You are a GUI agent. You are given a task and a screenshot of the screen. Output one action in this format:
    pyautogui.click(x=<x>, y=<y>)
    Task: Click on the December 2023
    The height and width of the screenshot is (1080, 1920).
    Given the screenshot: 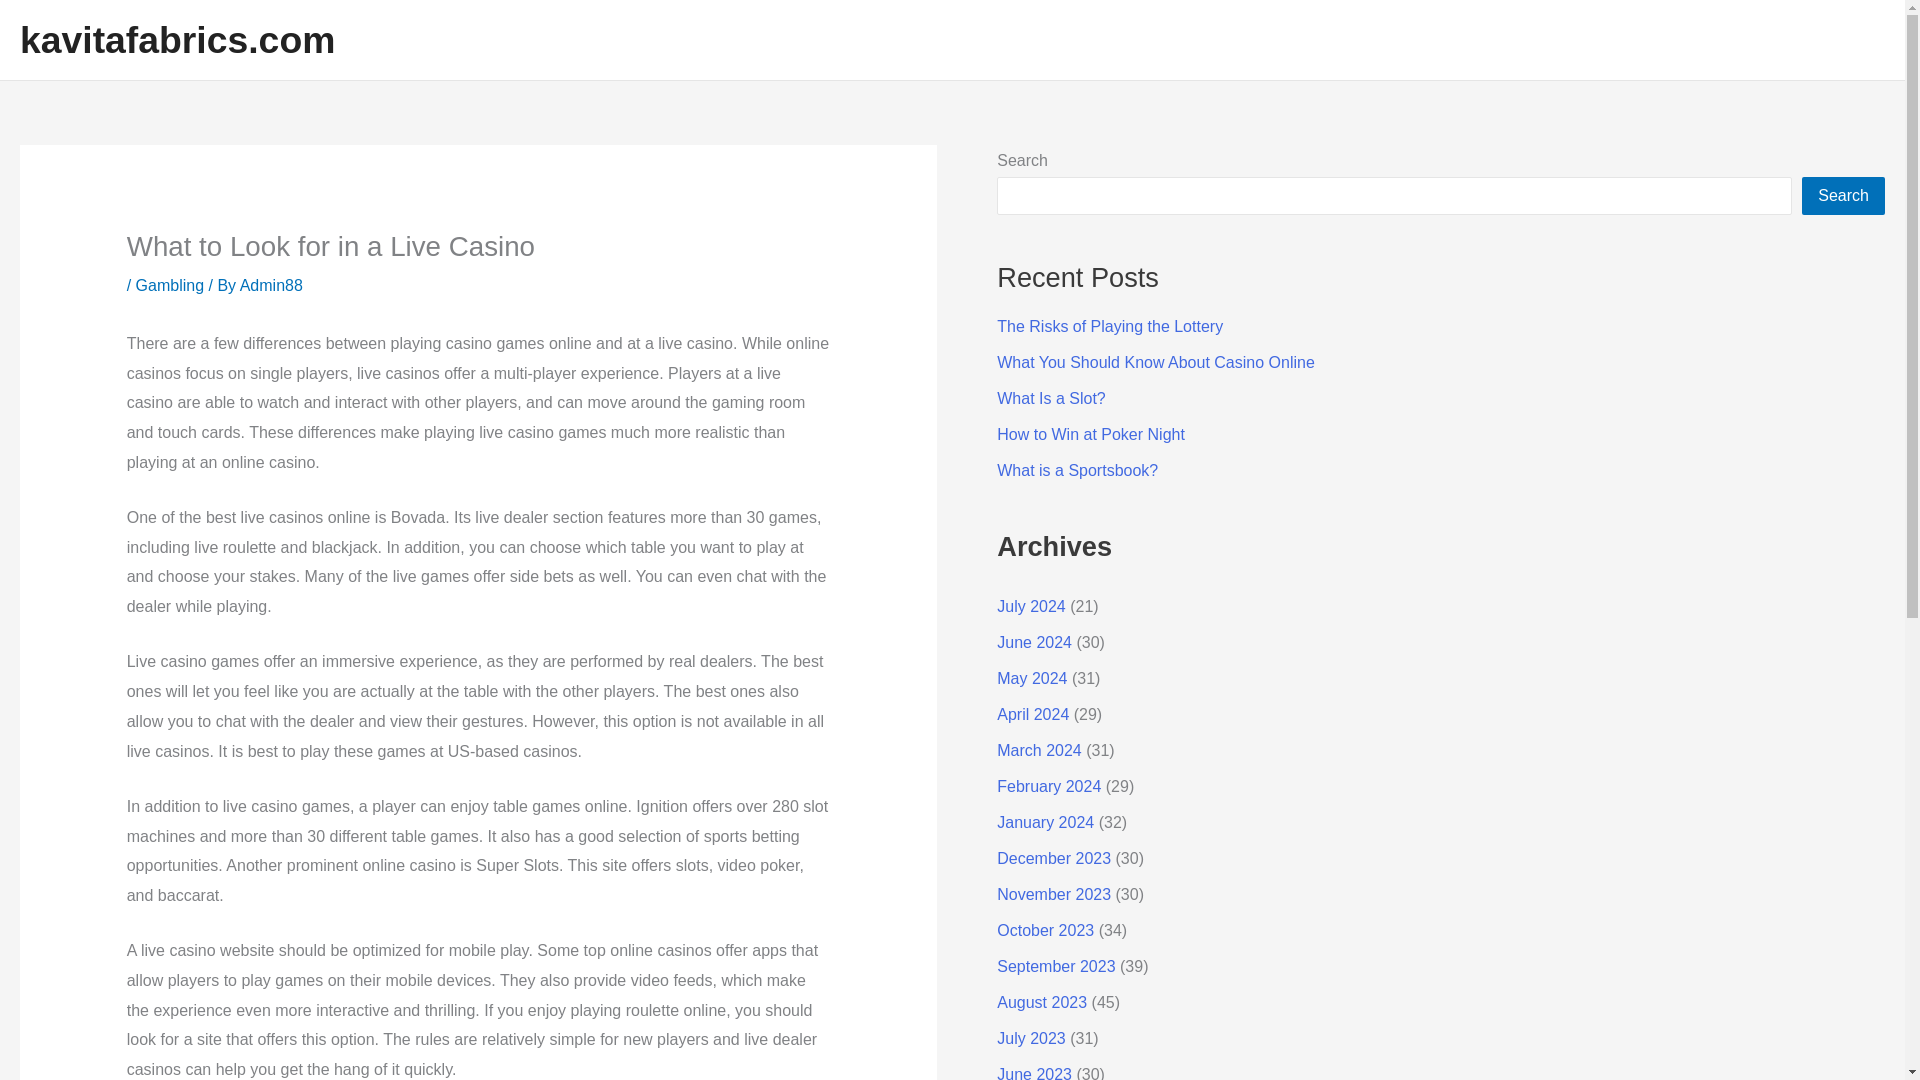 What is the action you would take?
    pyautogui.click(x=1054, y=858)
    